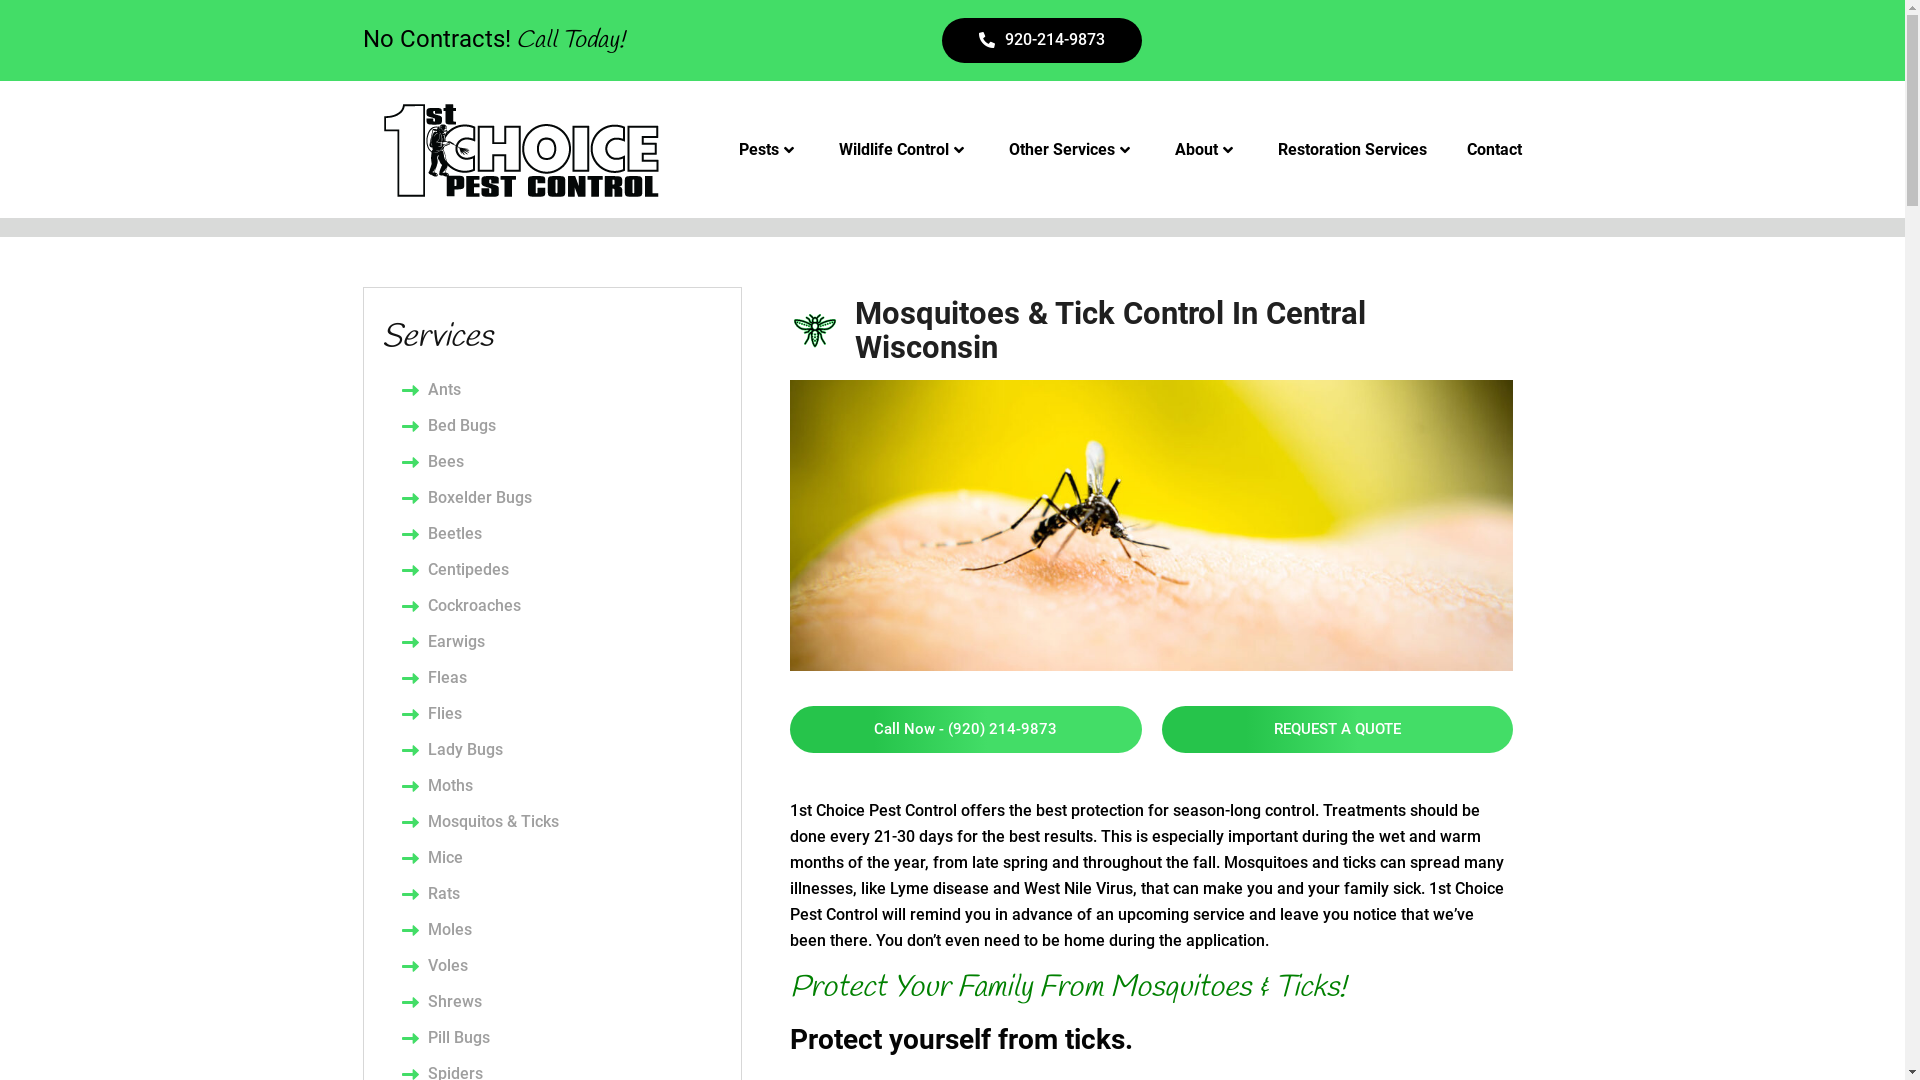 This screenshot has width=1920, height=1080. Describe the element at coordinates (562, 1002) in the screenshot. I see `Shrews` at that location.